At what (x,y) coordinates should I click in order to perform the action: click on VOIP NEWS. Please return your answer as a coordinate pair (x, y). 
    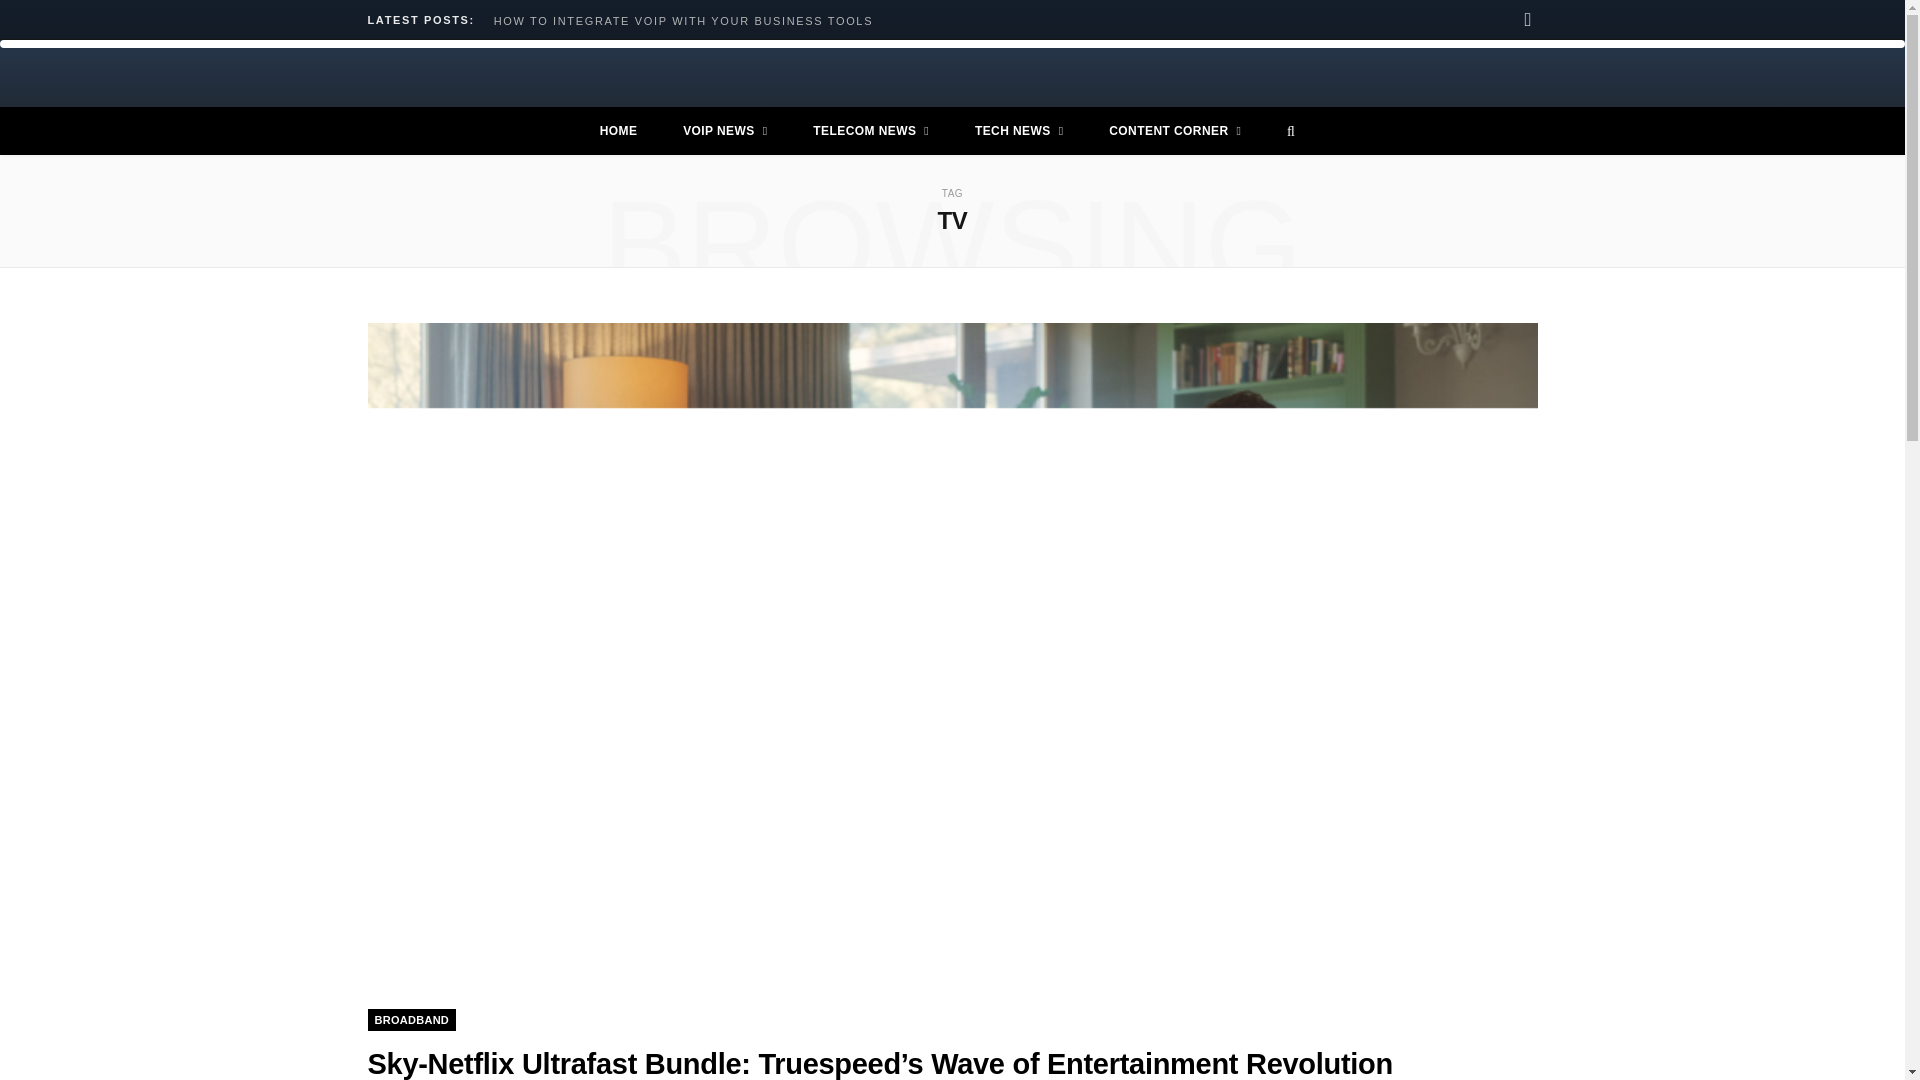
    Looking at the image, I should click on (724, 130).